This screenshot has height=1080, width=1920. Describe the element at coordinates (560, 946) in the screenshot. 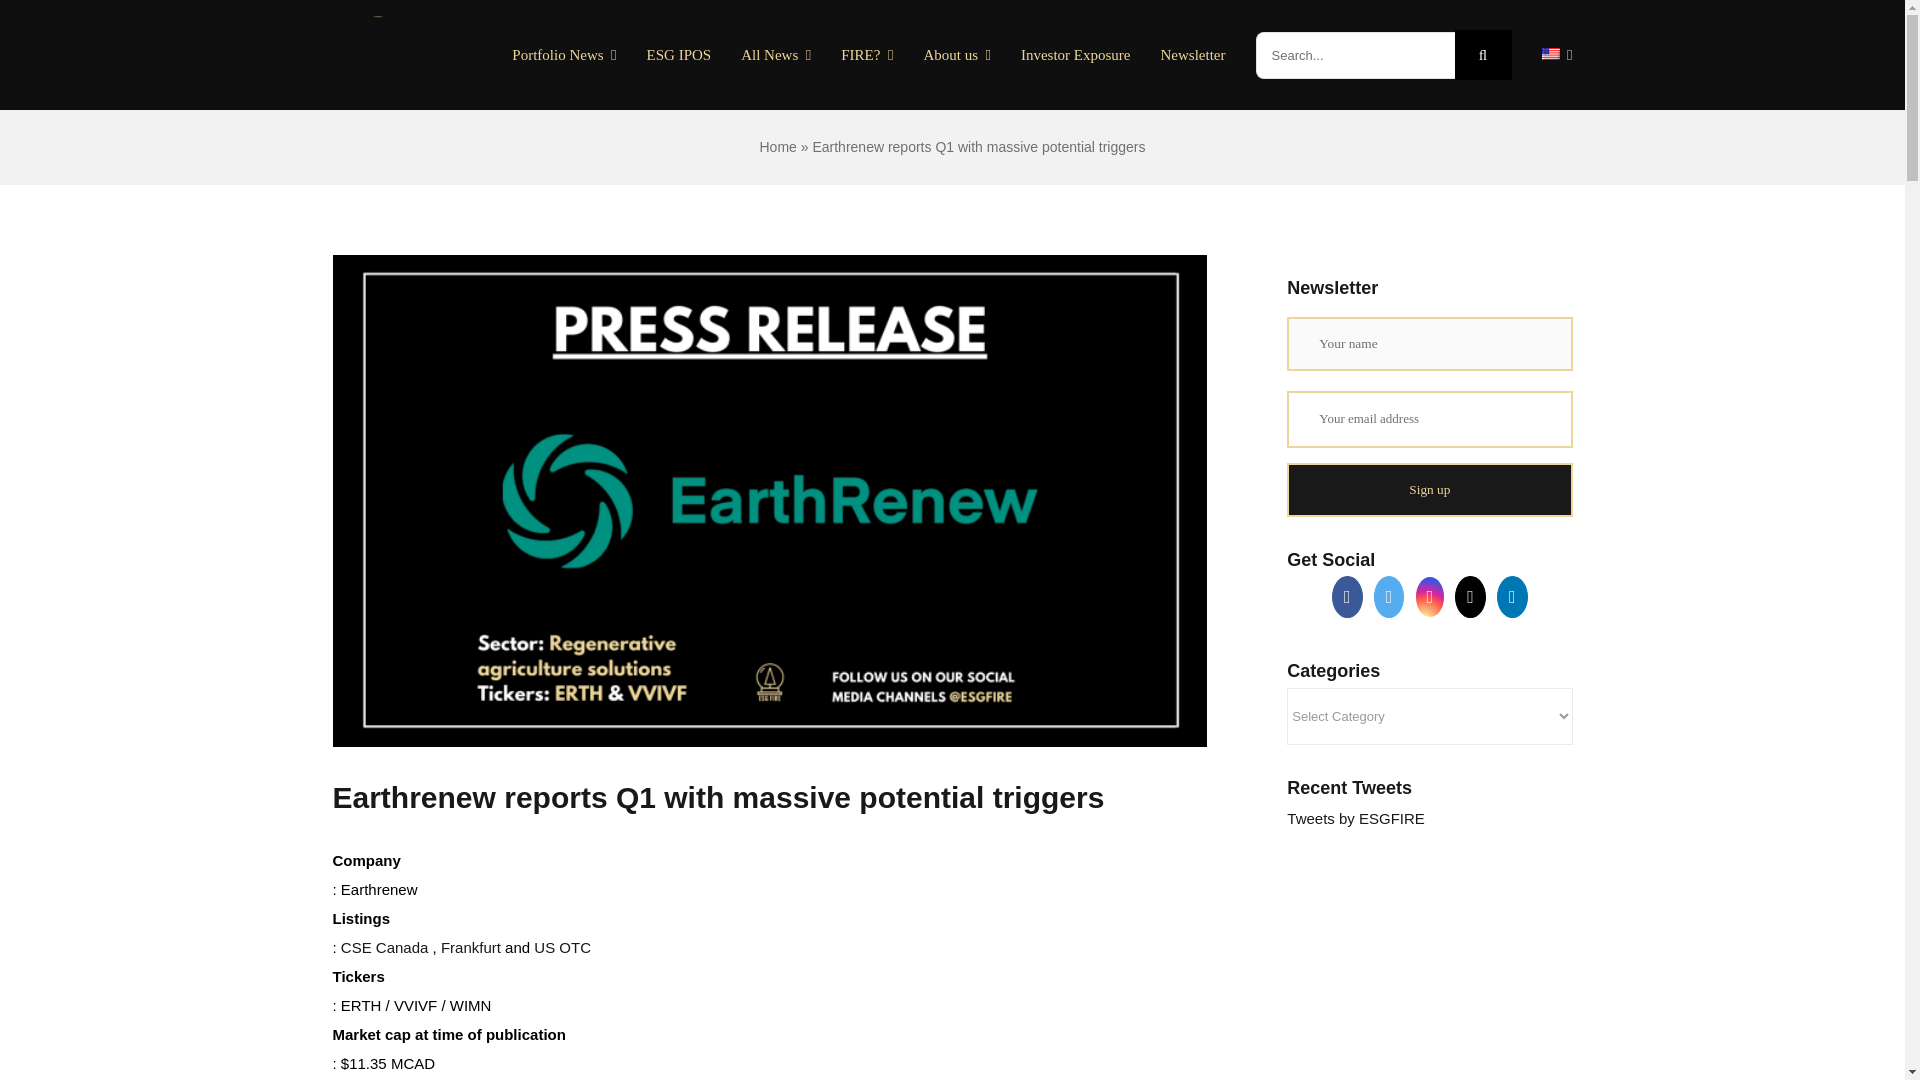

I see ` US OTC` at that location.